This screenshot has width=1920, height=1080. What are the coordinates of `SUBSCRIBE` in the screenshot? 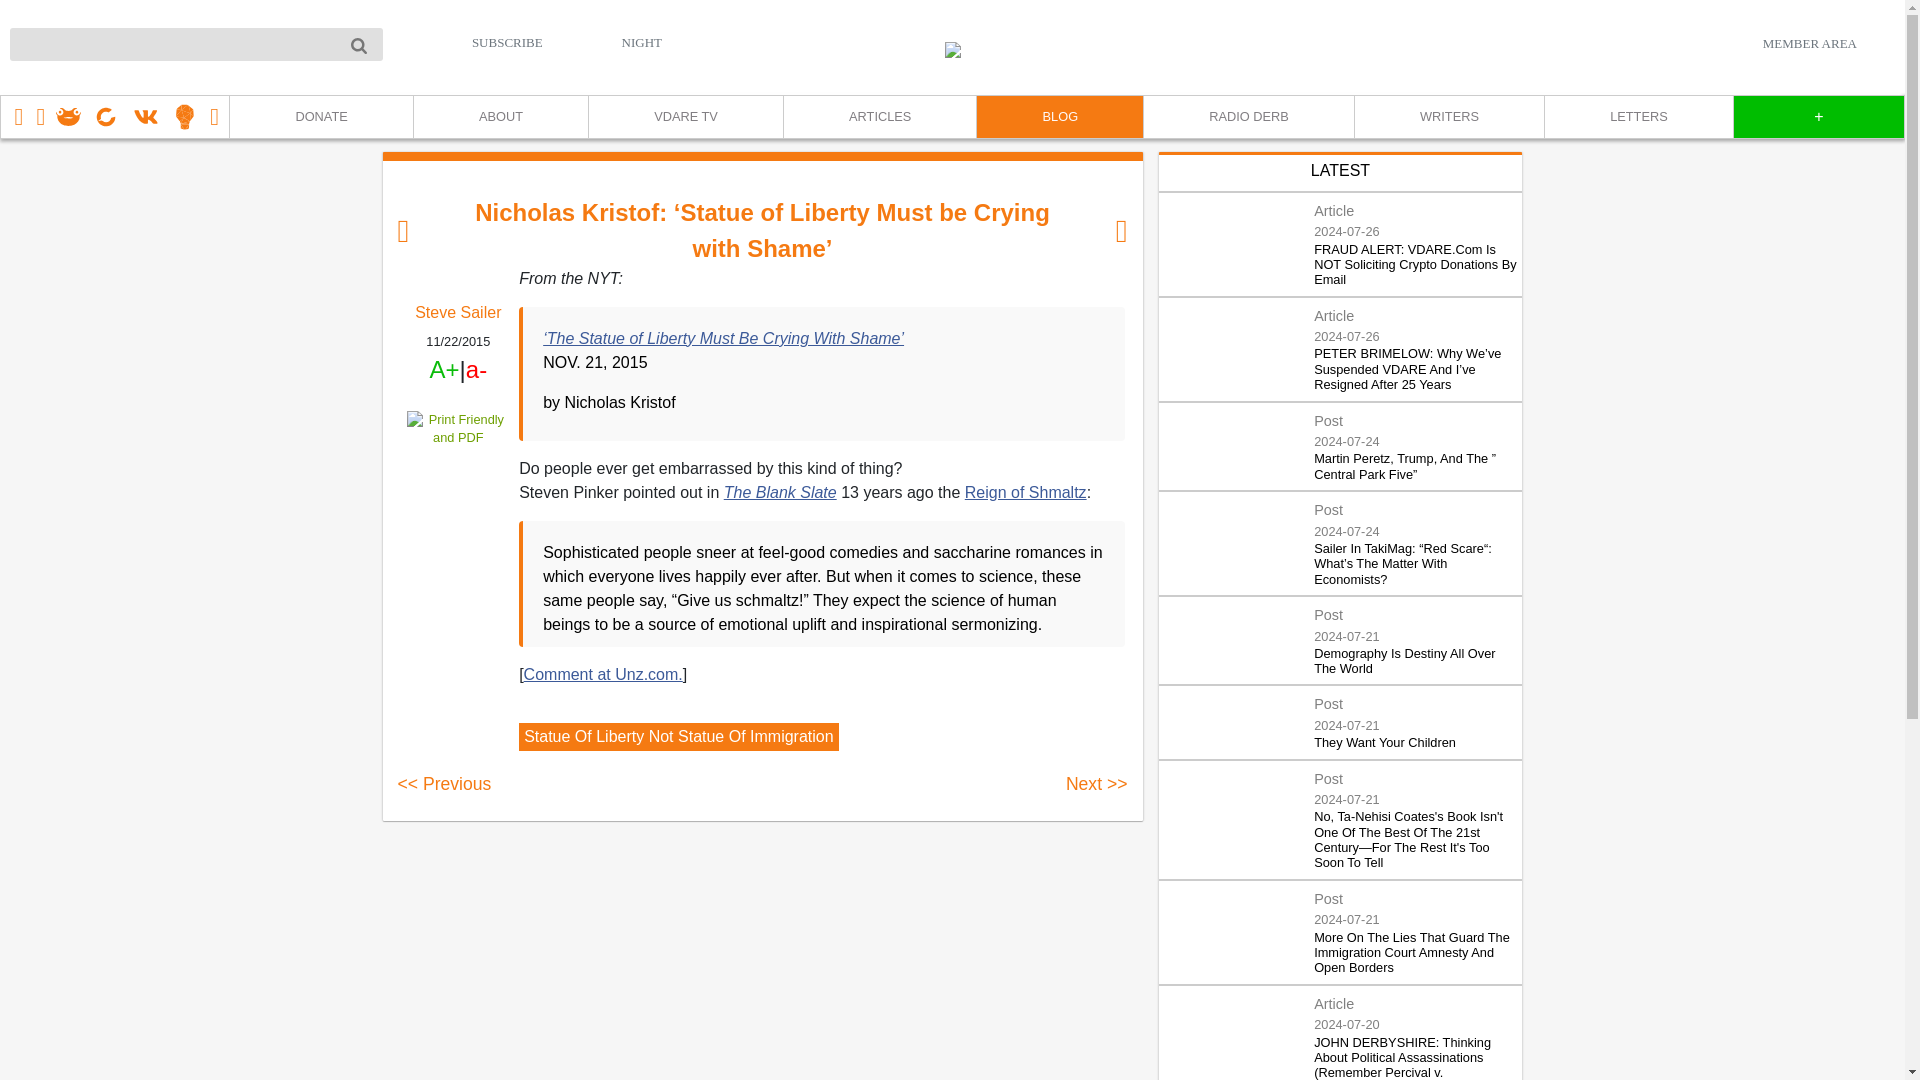 It's located at (508, 42).